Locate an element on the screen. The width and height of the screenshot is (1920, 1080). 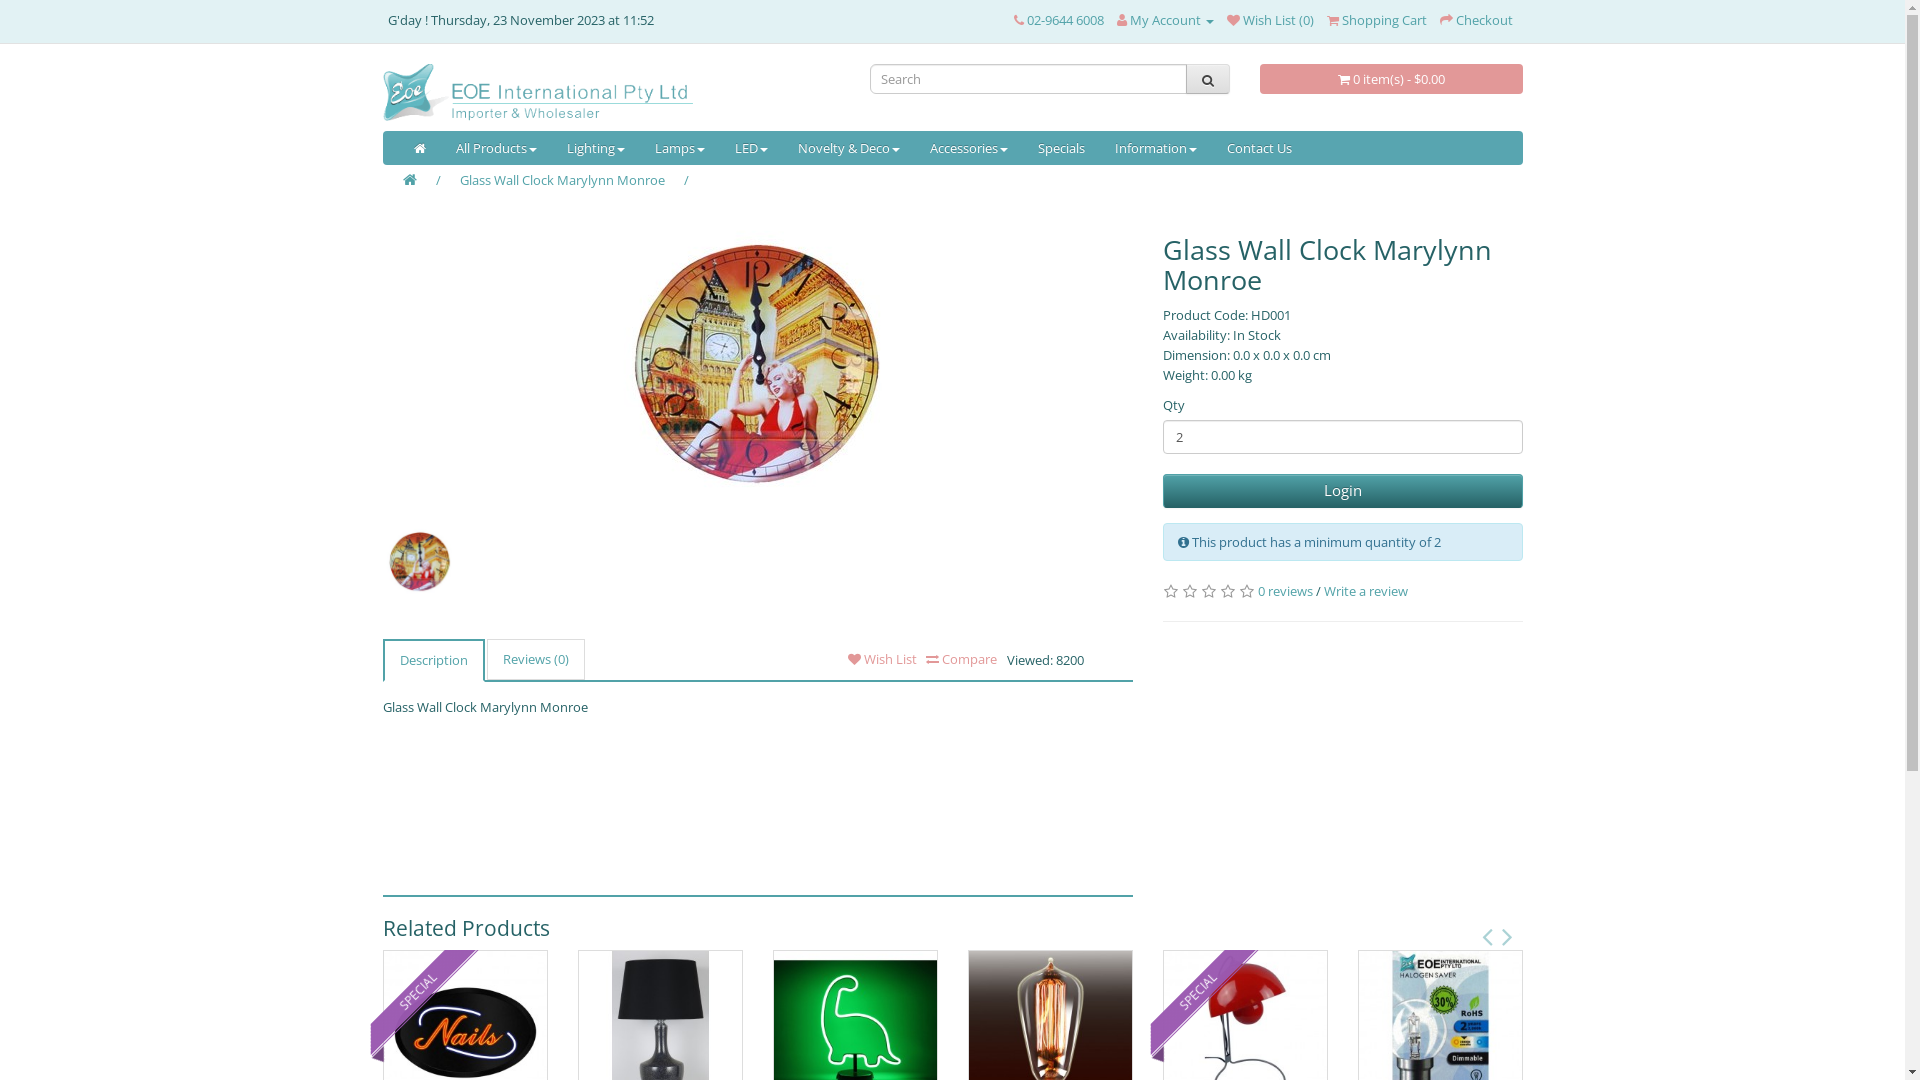
Novelty & Deco is located at coordinates (848, 148).